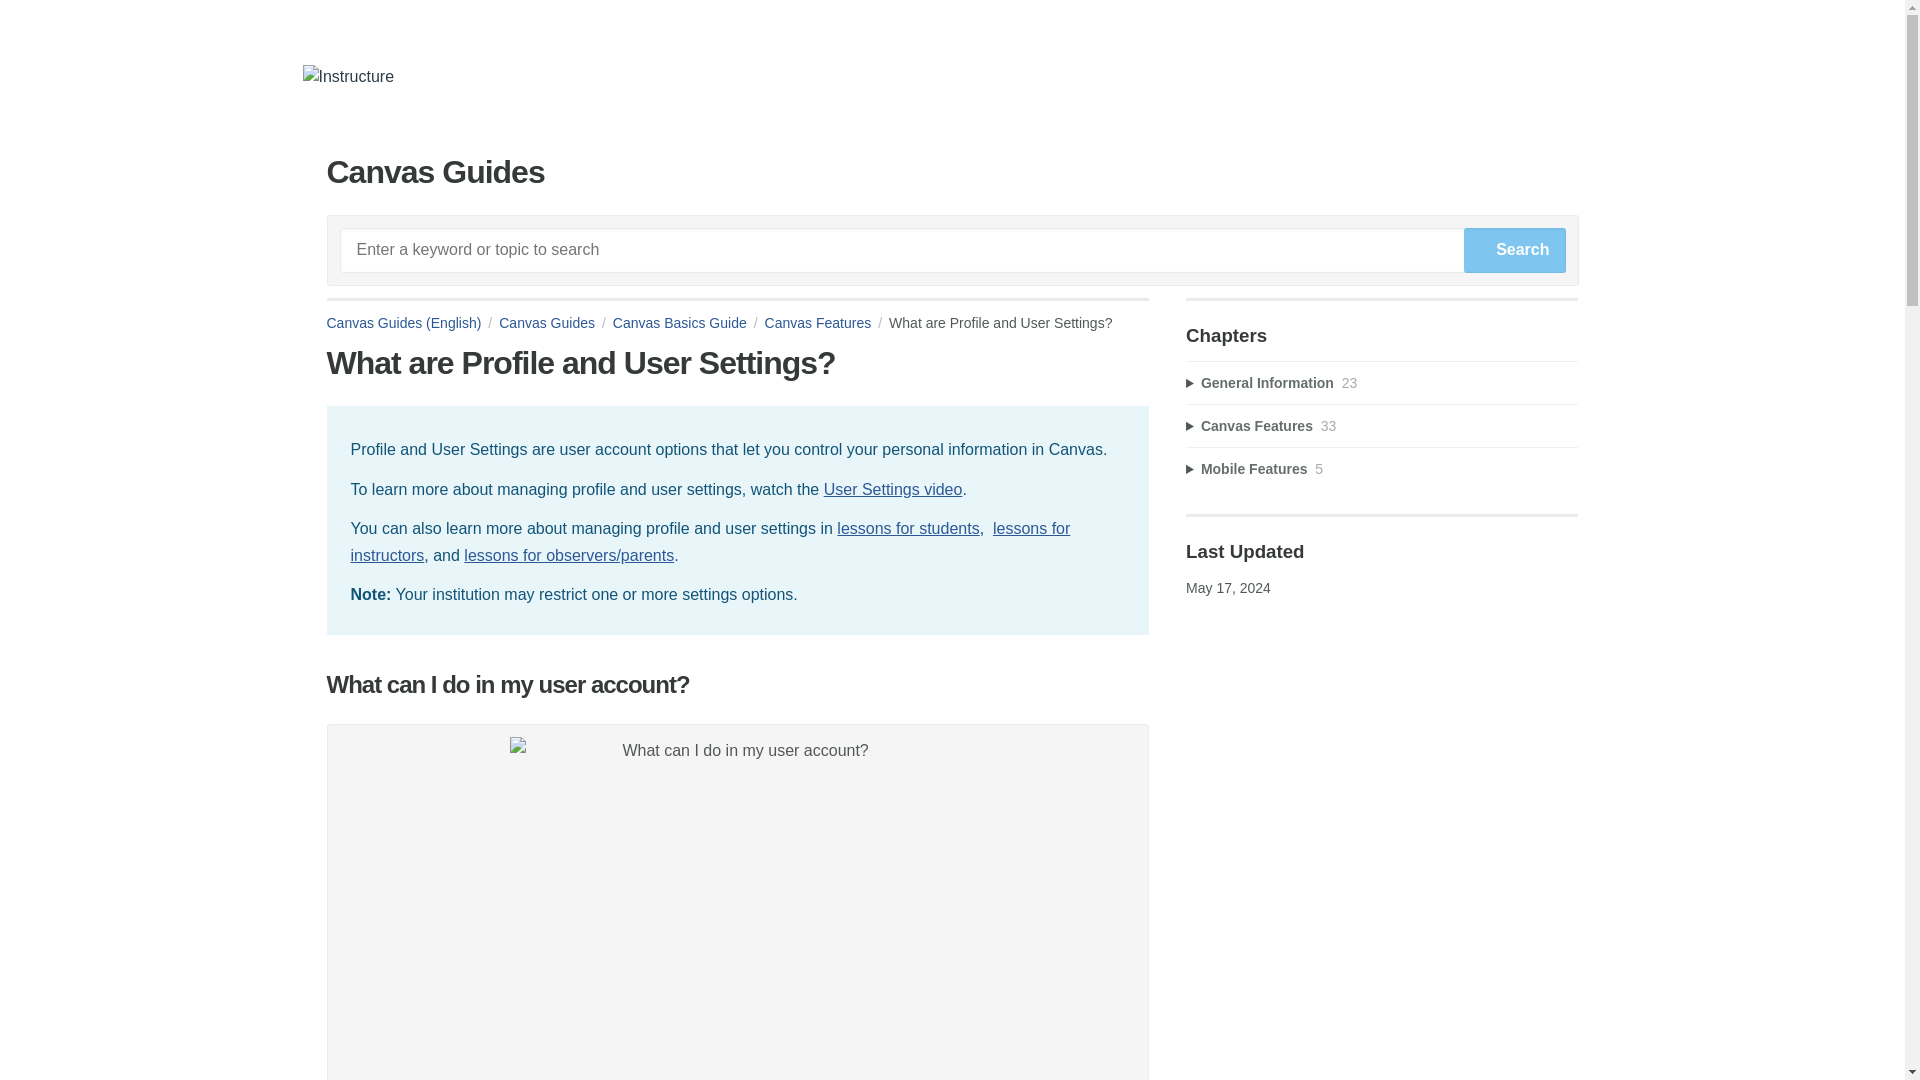  I want to click on Canvas Guides, so click(556, 322).